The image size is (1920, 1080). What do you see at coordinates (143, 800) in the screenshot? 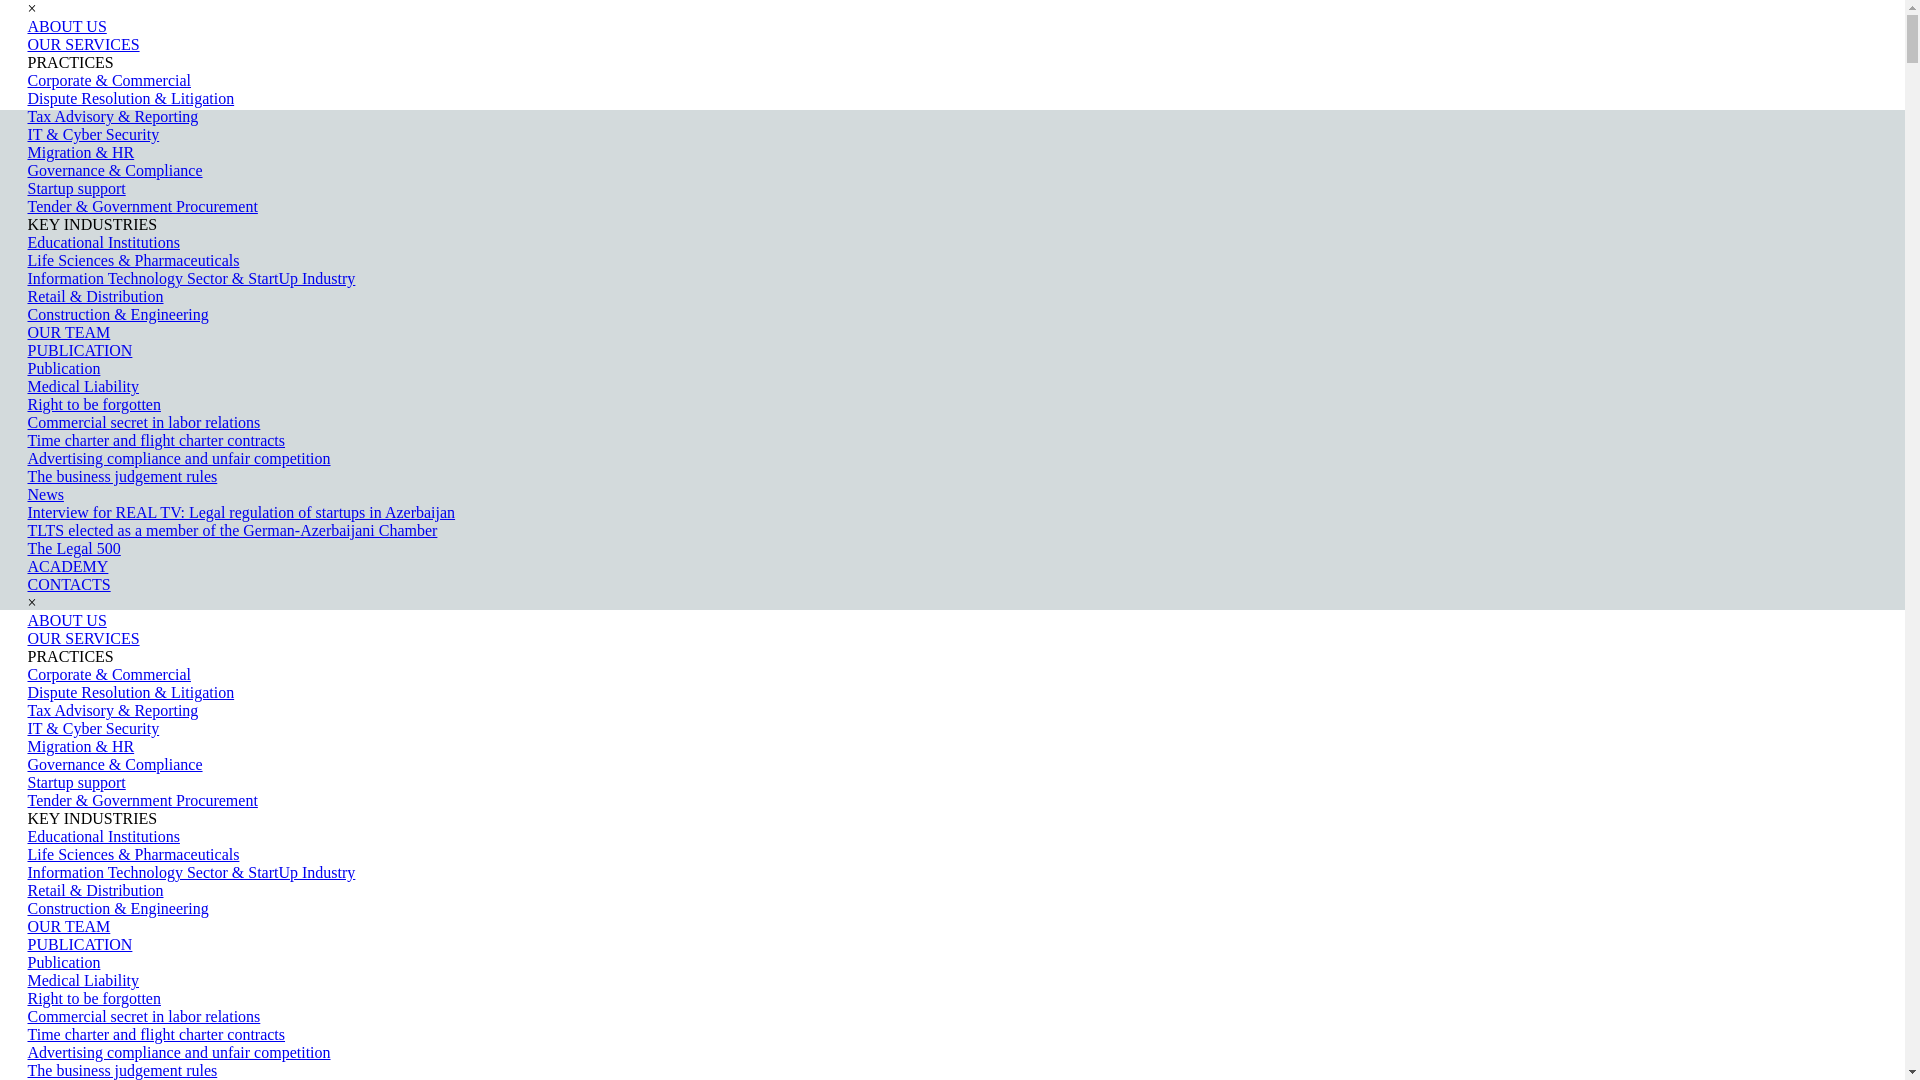
I see `Tender & Government Procurement` at bounding box center [143, 800].